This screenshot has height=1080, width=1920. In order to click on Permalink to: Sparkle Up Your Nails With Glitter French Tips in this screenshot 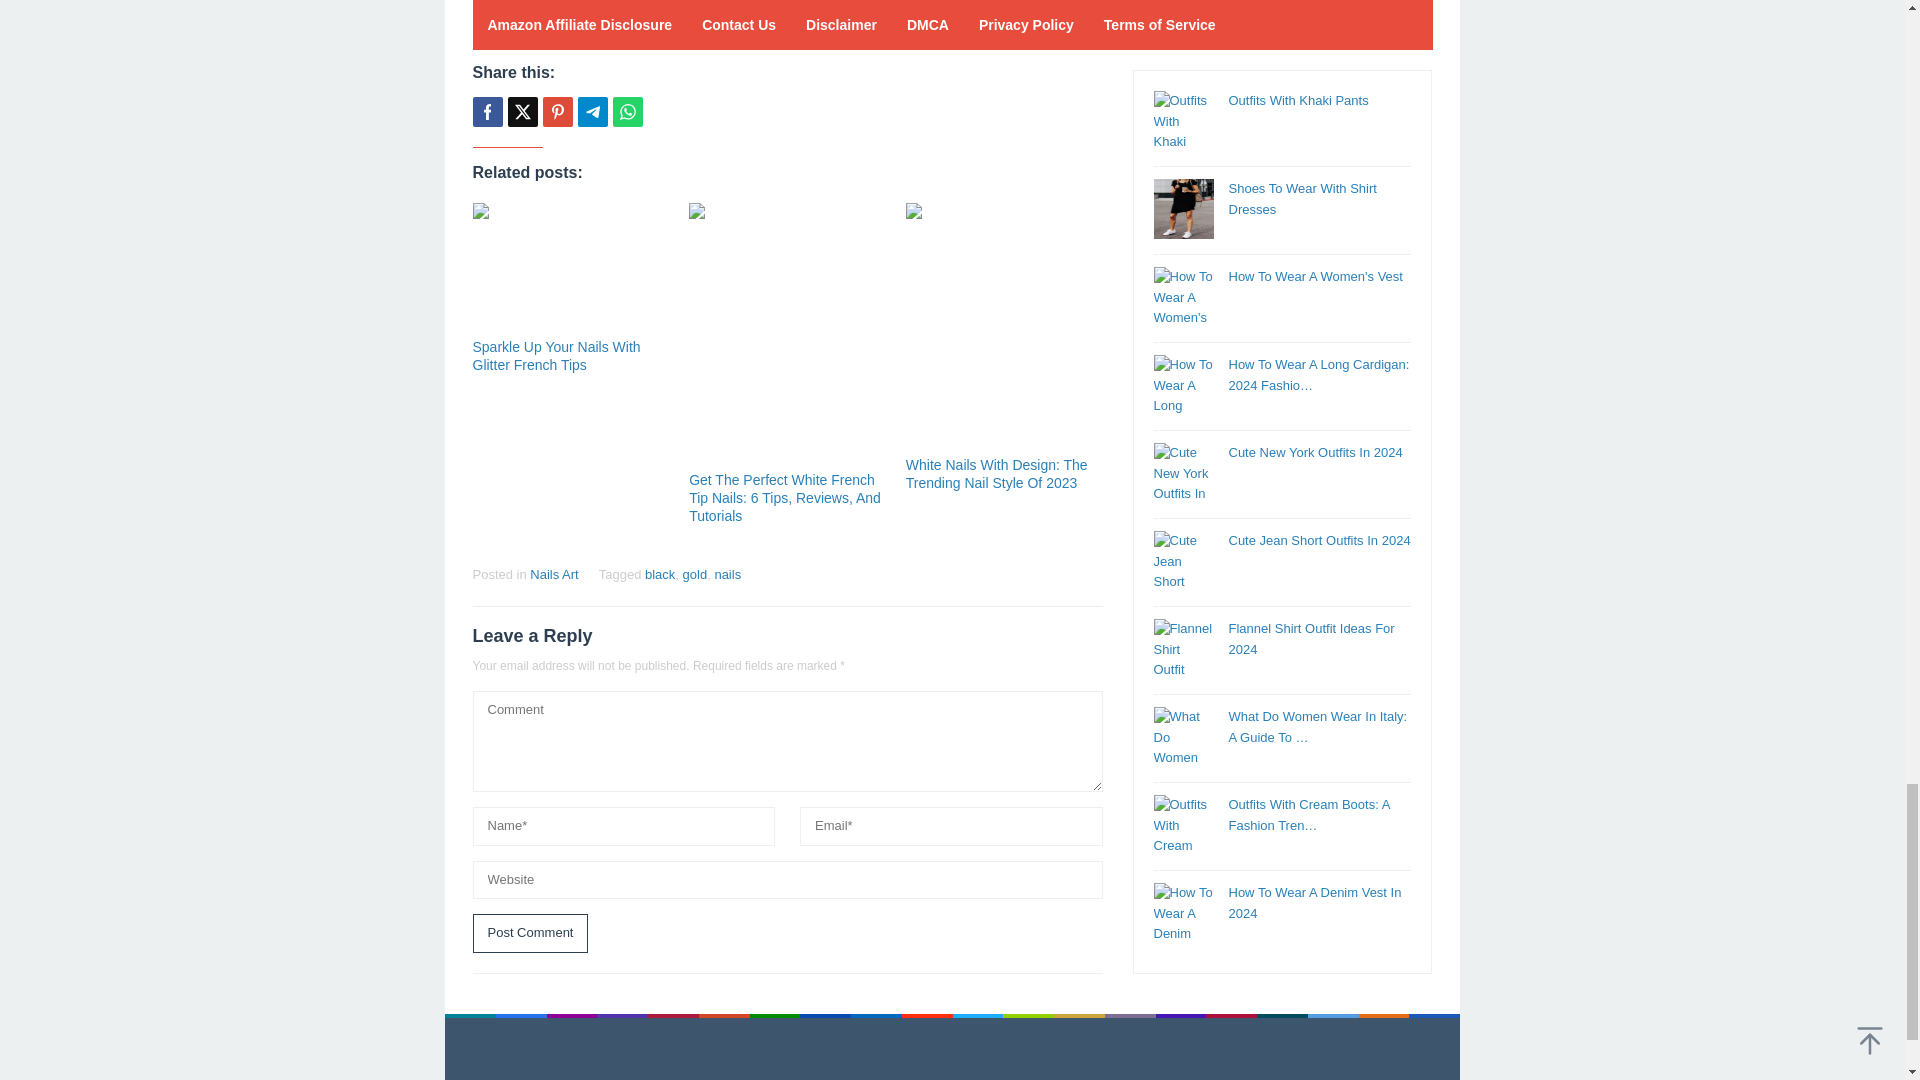, I will do `click(570, 268)`.